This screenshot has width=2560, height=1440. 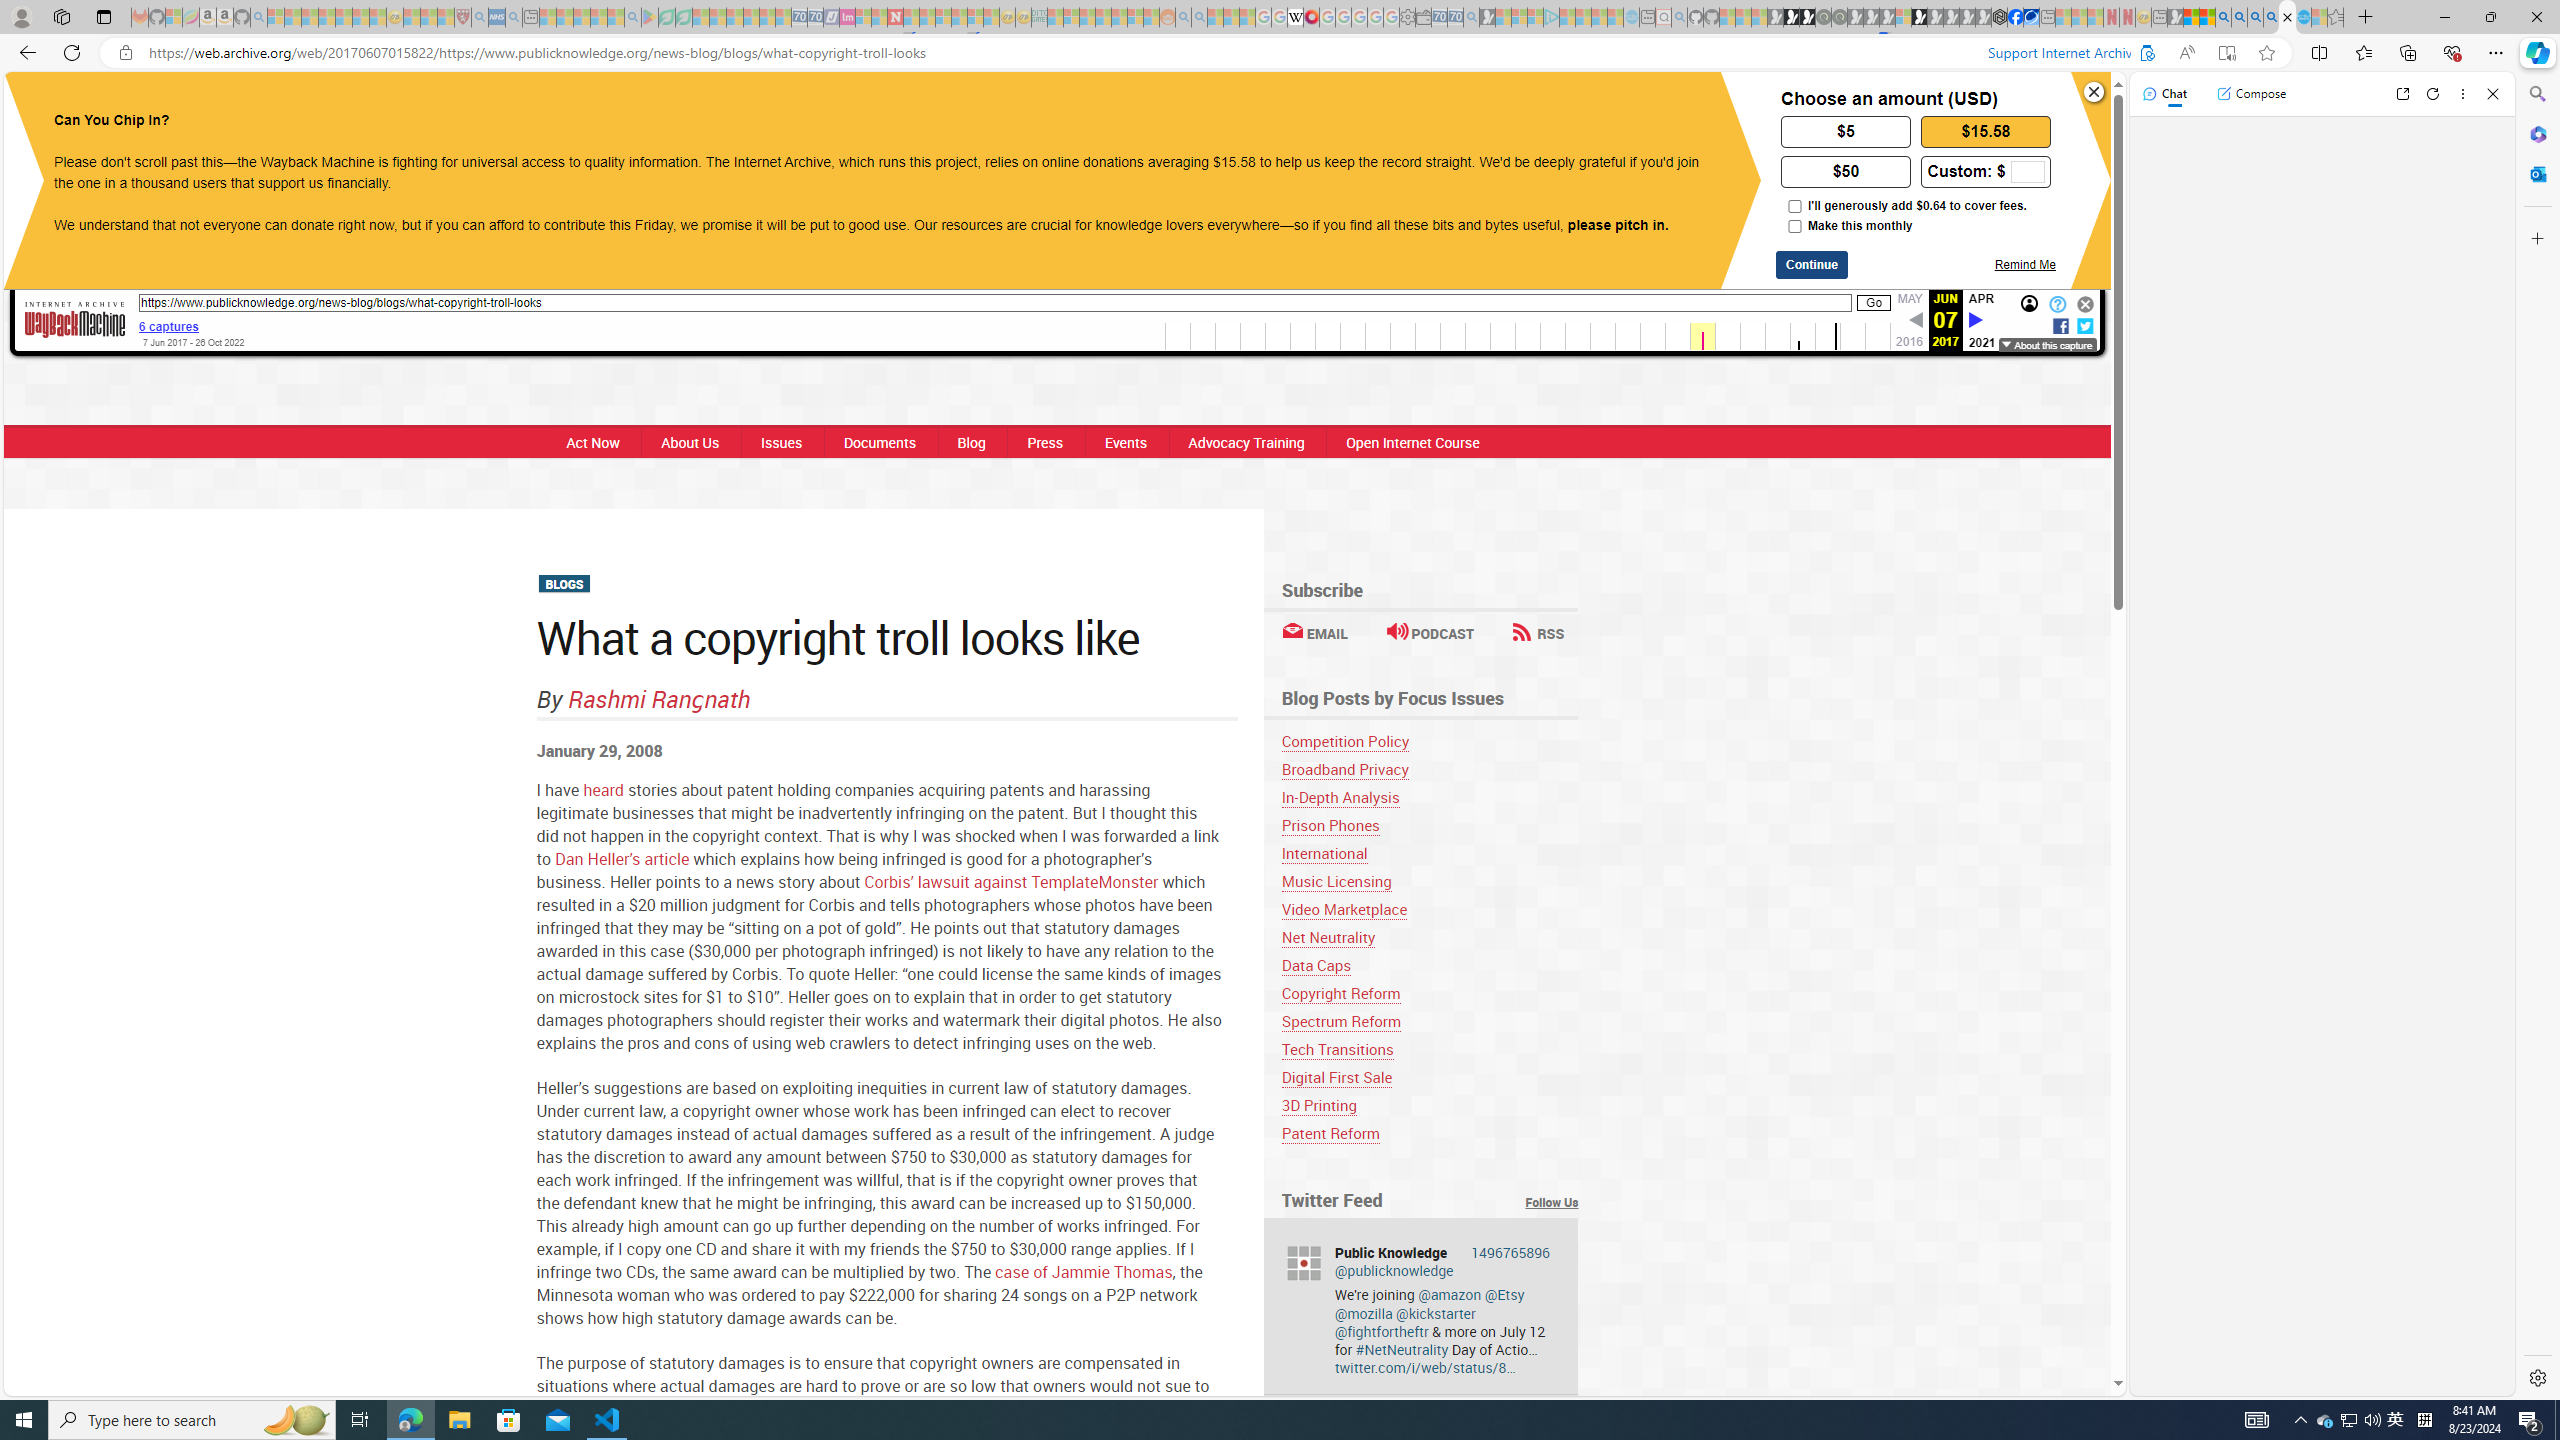 What do you see at coordinates (2141, 53) in the screenshot?
I see `Support Internet Archive?` at bounding box center [2141, 53].